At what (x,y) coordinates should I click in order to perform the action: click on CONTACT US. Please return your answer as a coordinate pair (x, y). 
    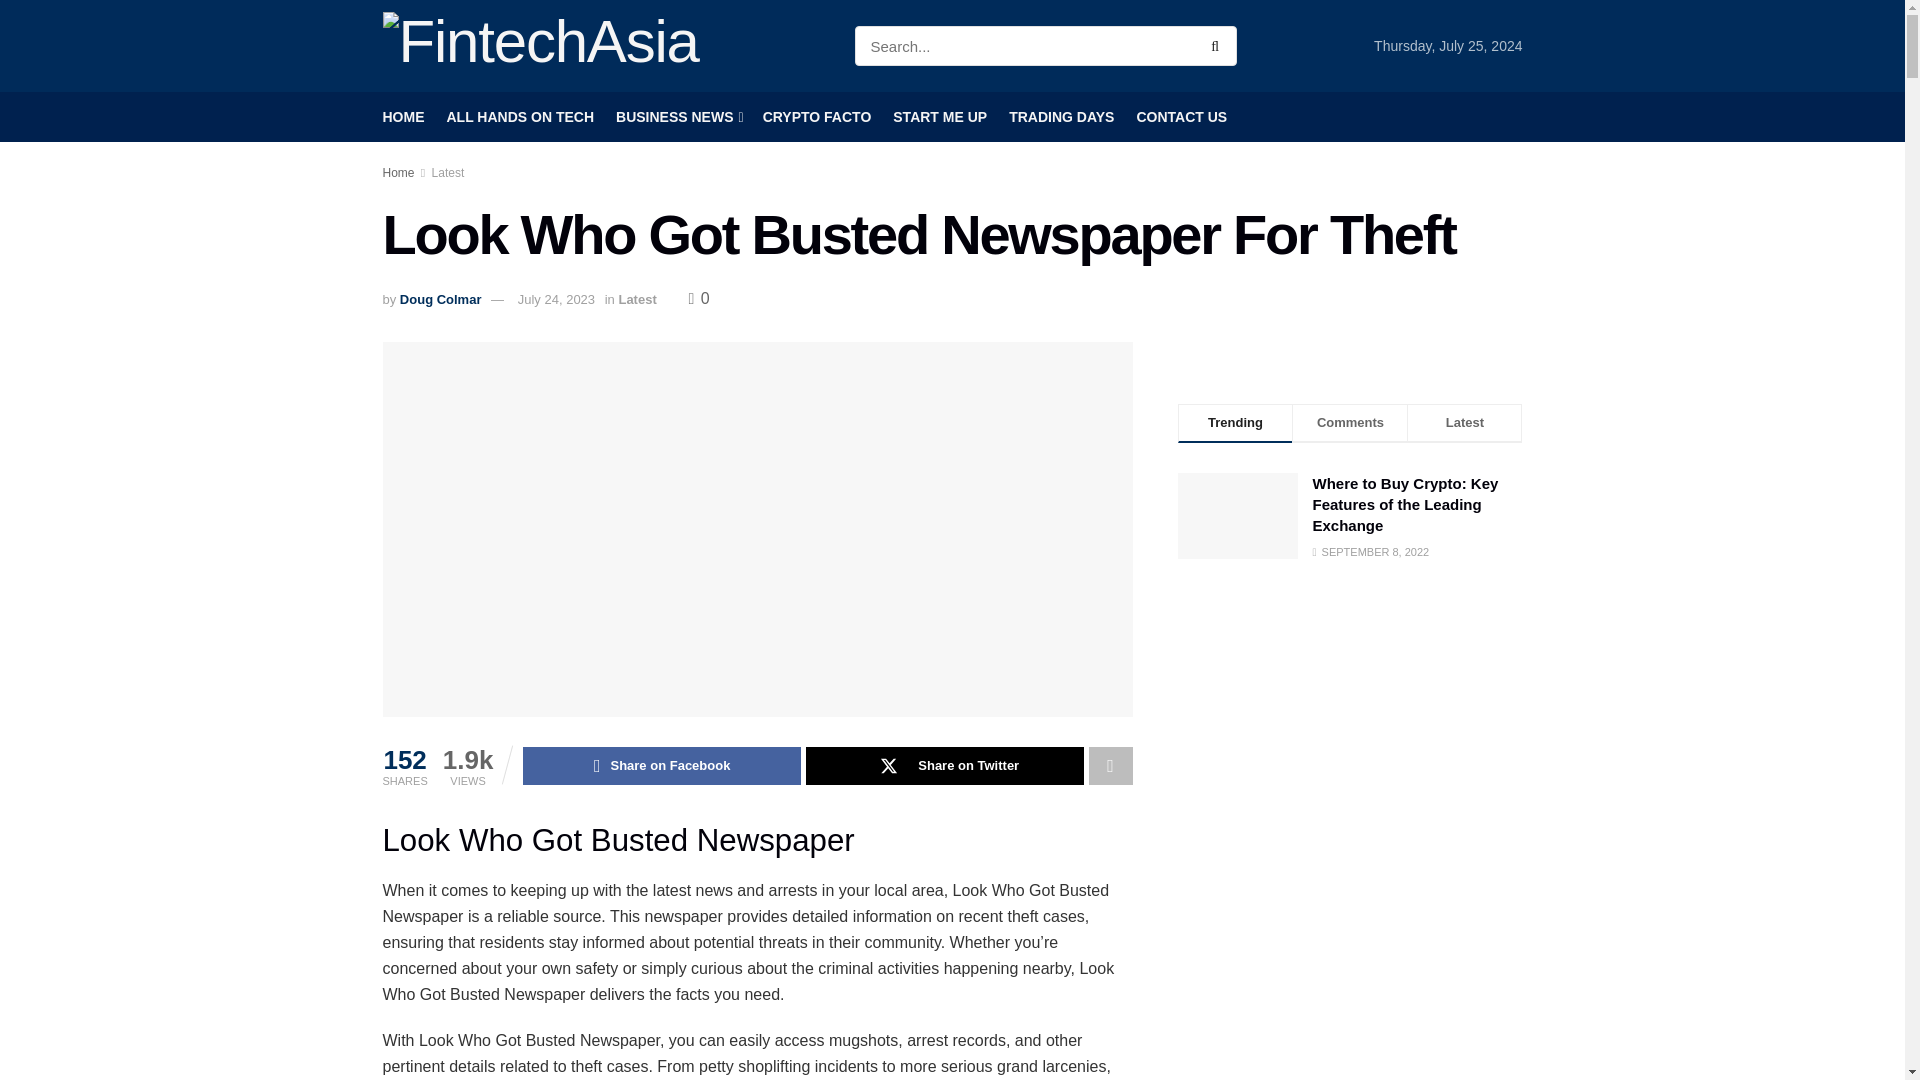
    Looking at the image, I should click on (1181, 116).